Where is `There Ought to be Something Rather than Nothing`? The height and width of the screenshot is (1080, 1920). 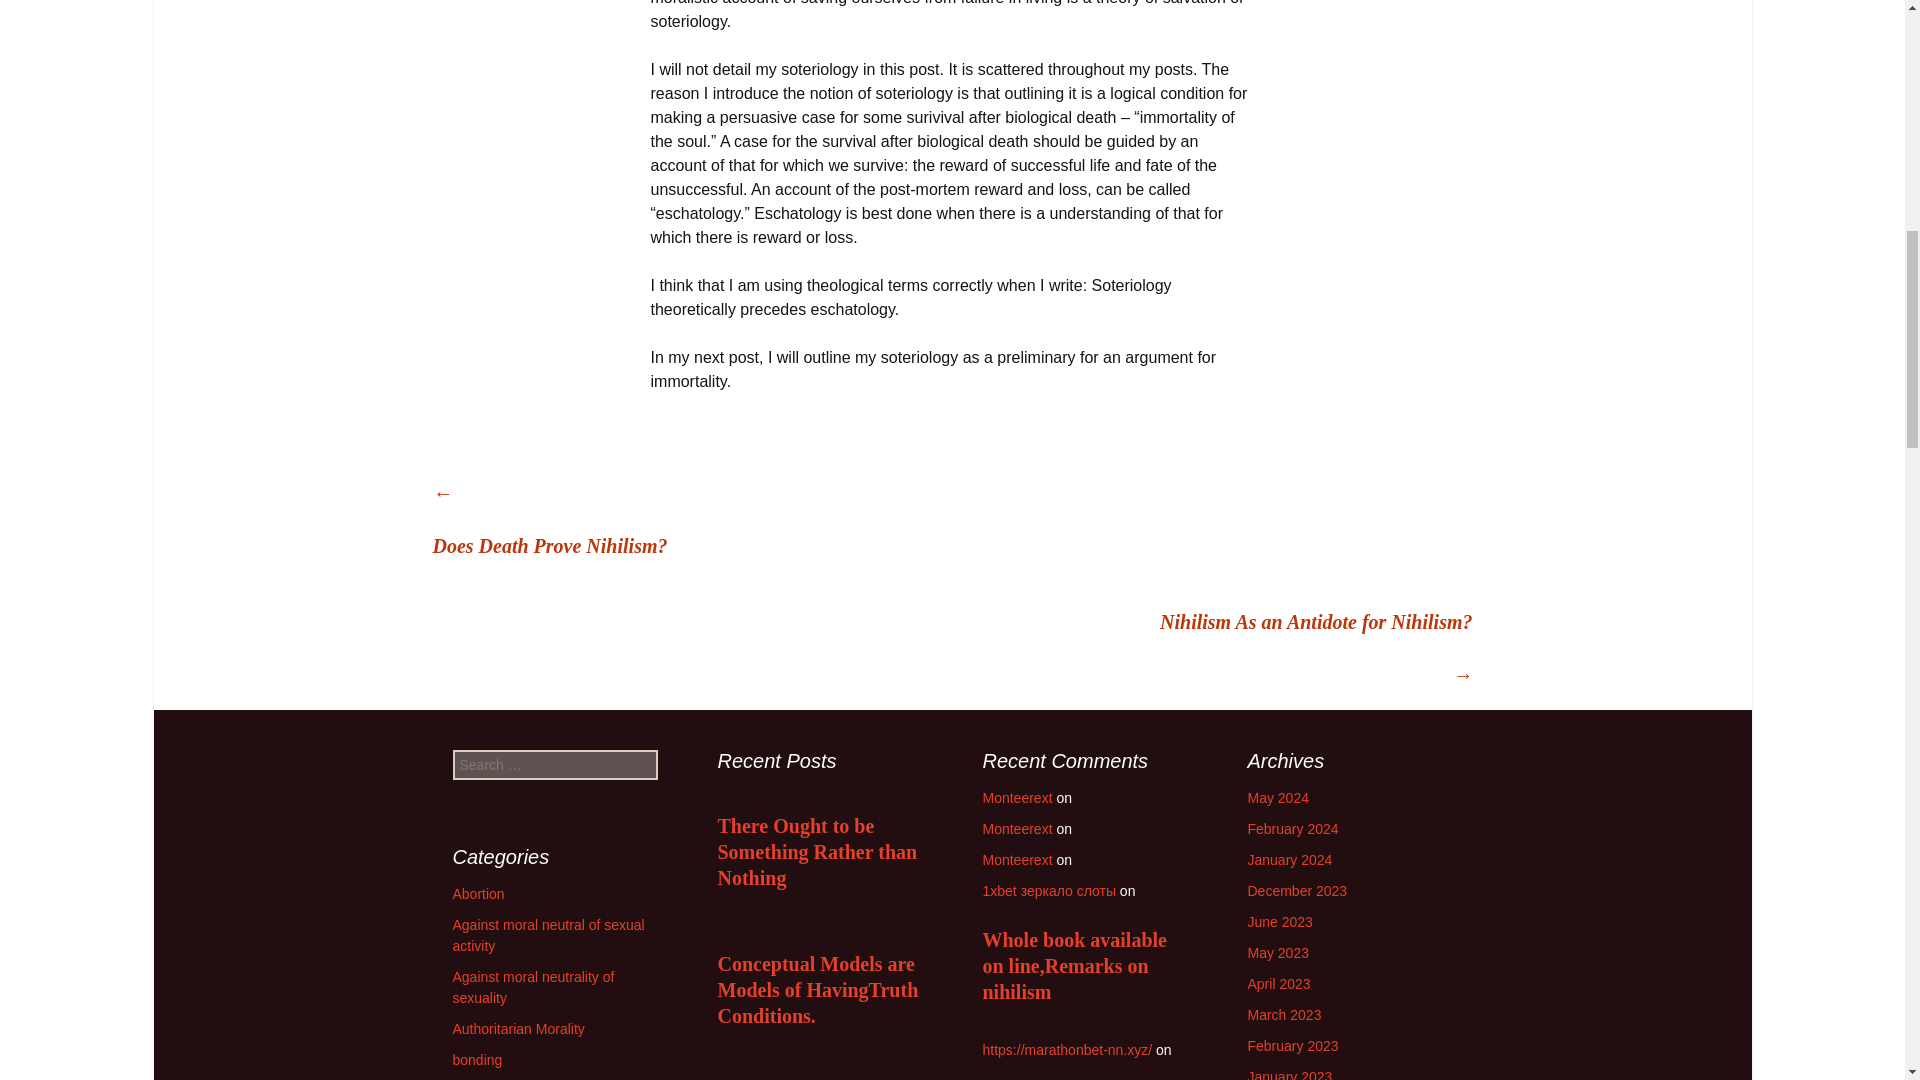
There Ought to be Something Rather than Nothing is located at coordinates (820, 852).